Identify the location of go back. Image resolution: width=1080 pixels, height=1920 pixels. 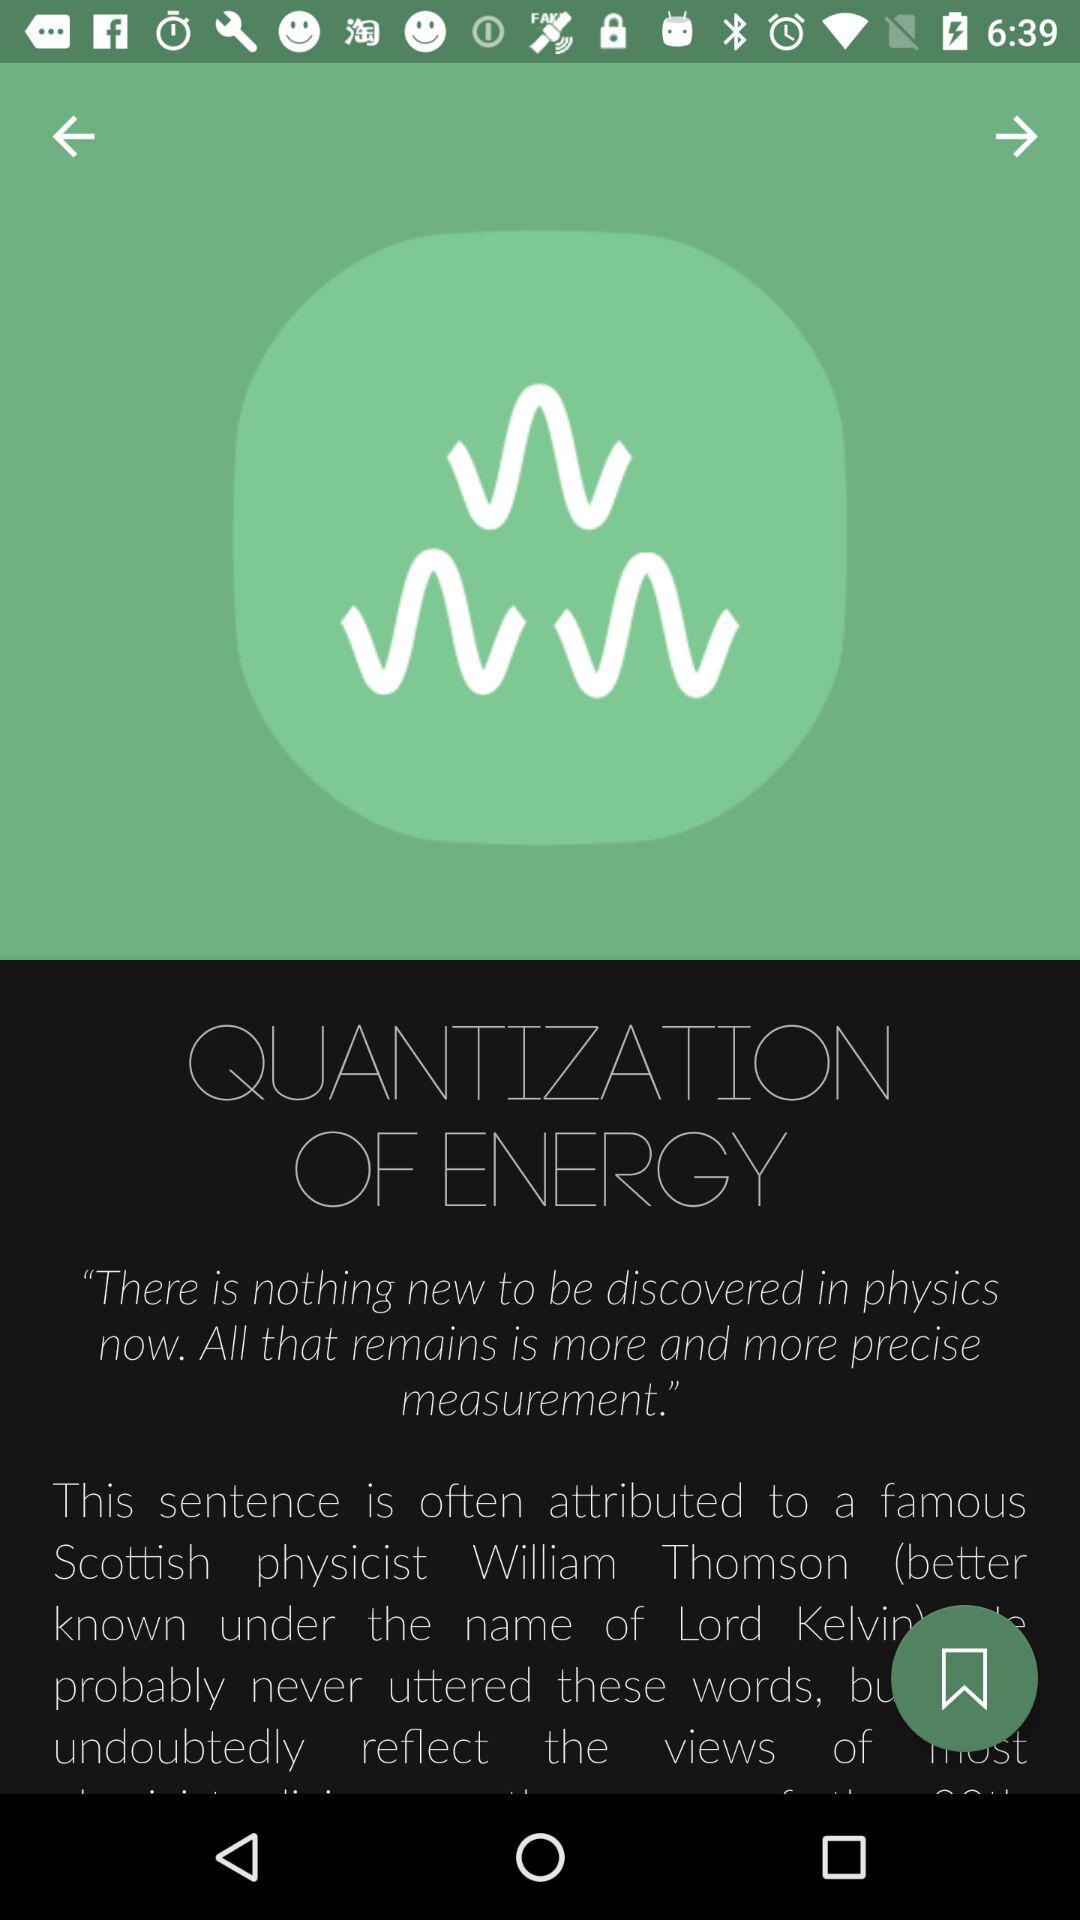
(74, 136).